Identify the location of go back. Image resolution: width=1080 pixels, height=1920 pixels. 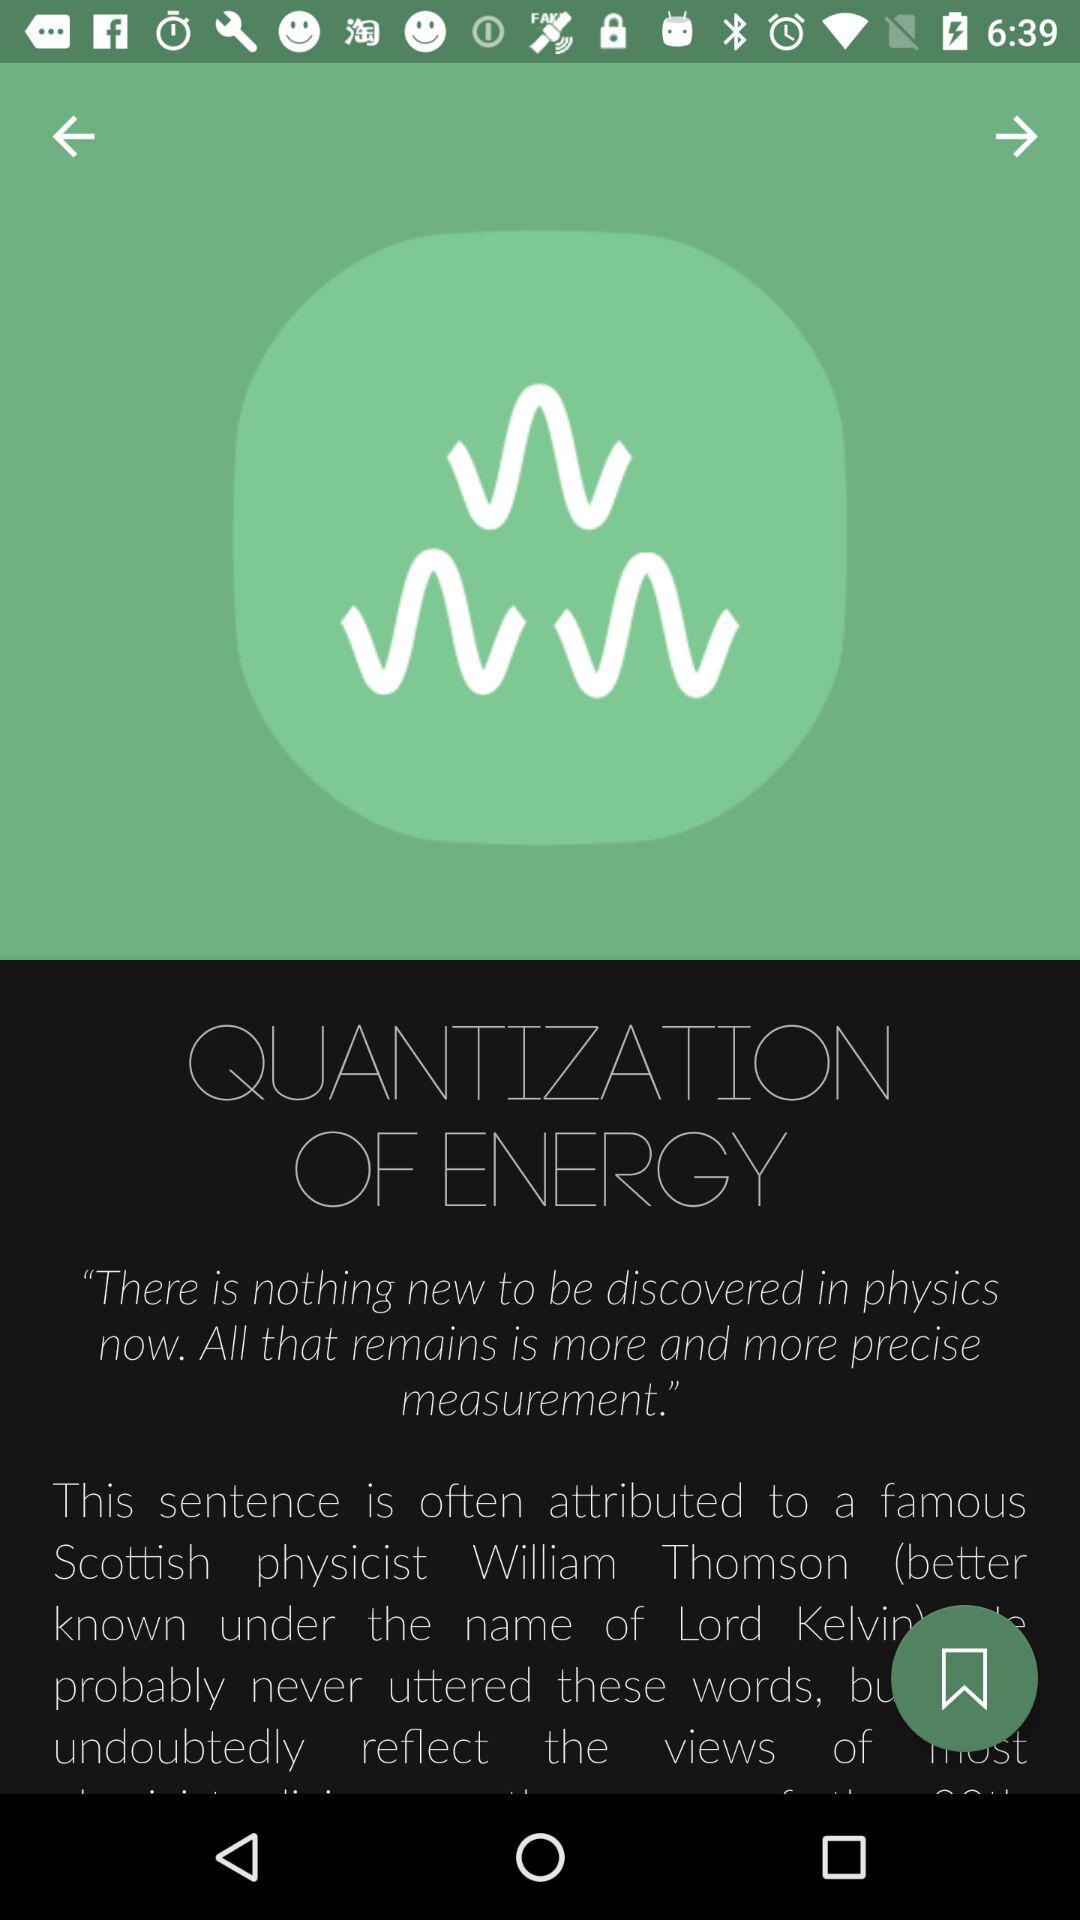
(74, 136).